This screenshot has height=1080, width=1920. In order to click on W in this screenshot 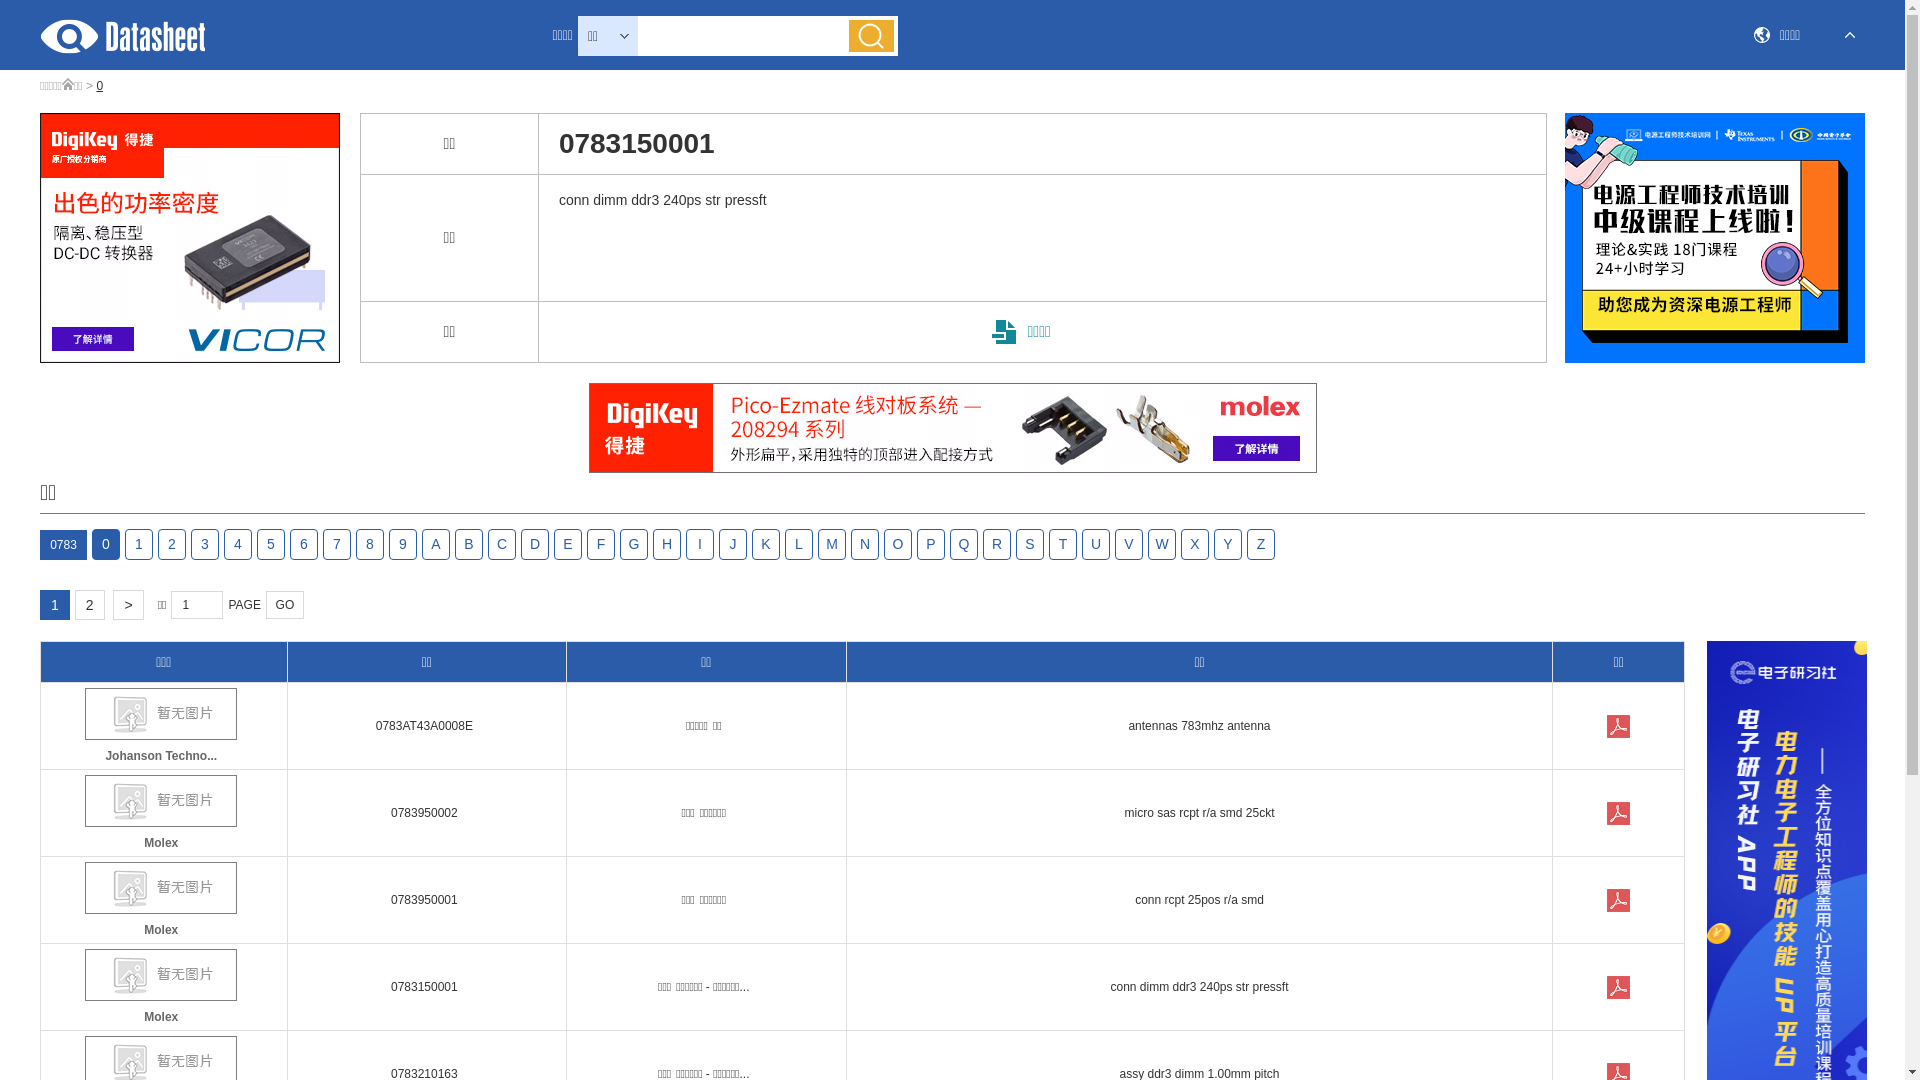, I will do `click(1162, 544)`.